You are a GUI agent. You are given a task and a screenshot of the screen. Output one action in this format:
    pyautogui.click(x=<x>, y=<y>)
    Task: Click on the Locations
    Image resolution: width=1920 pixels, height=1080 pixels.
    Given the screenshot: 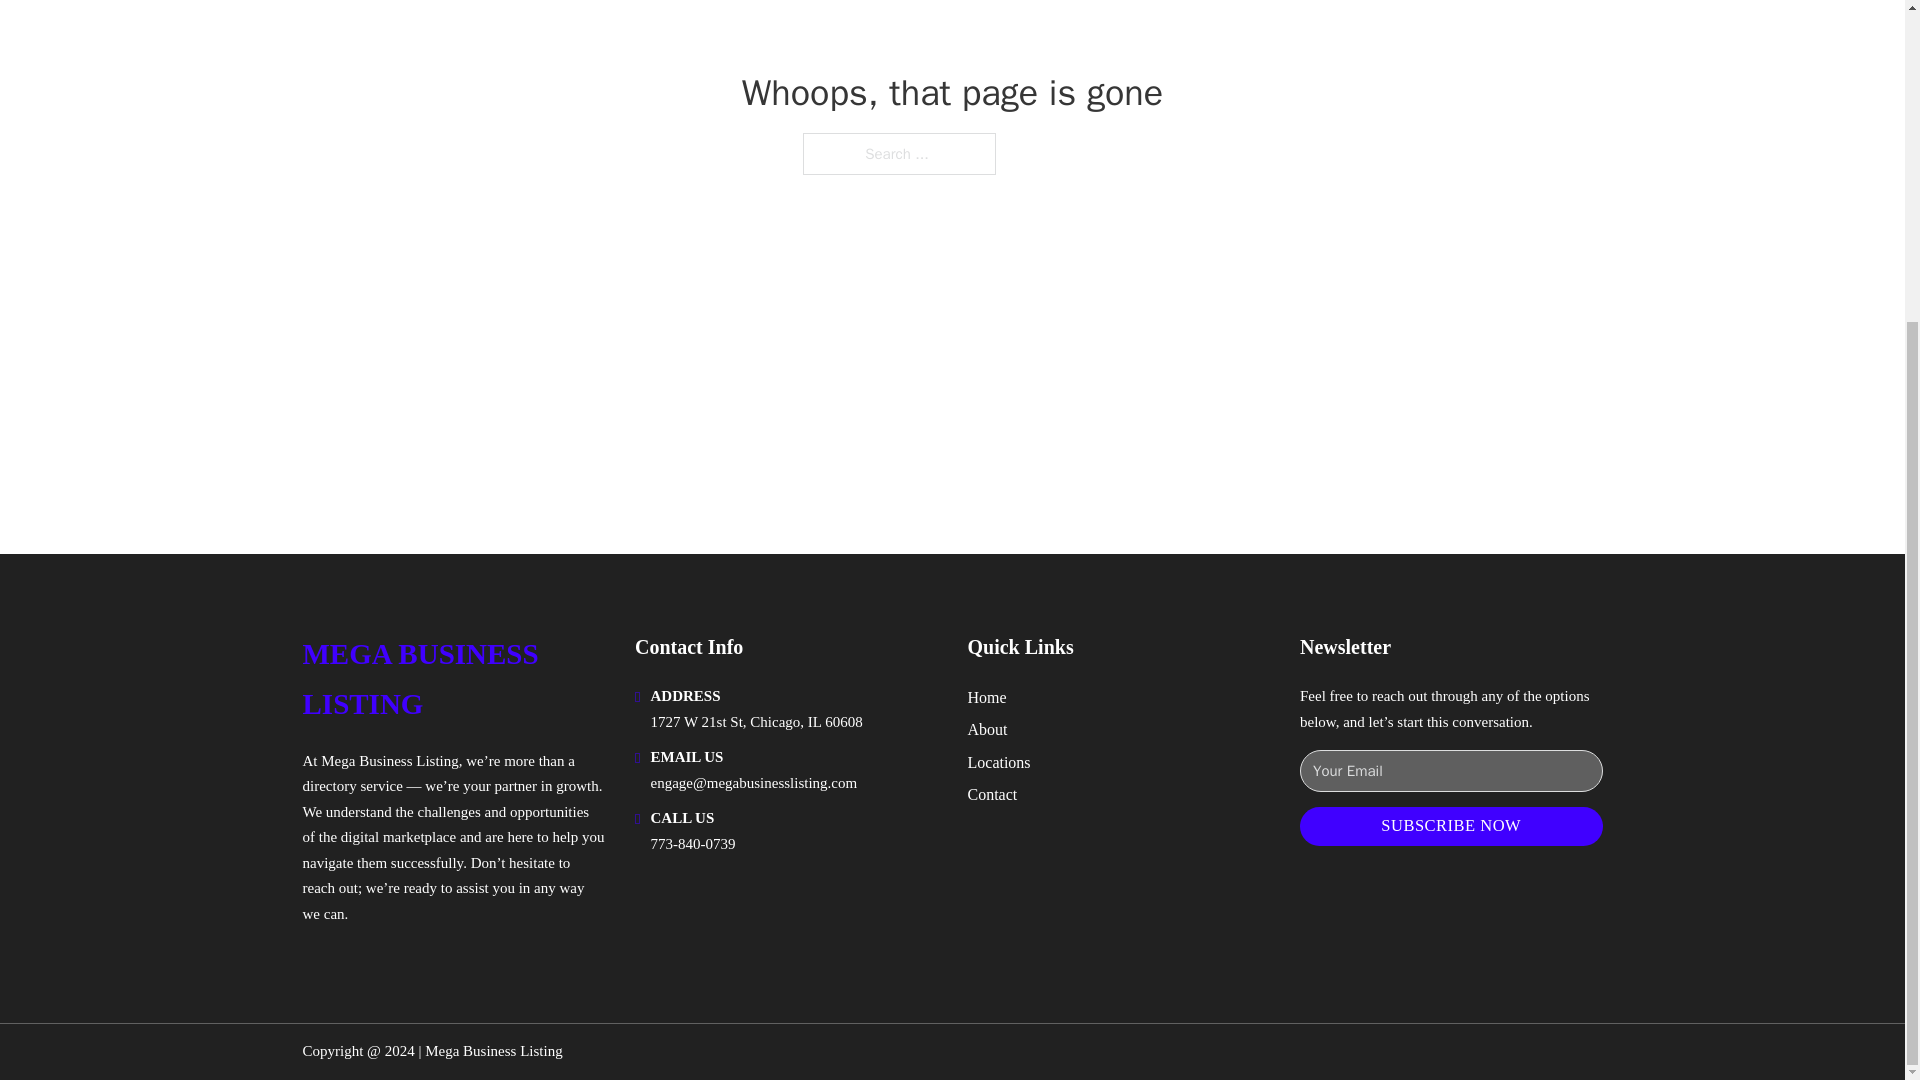 What is the action you would take?
    pyautogui.click(x=999, y=762)
    